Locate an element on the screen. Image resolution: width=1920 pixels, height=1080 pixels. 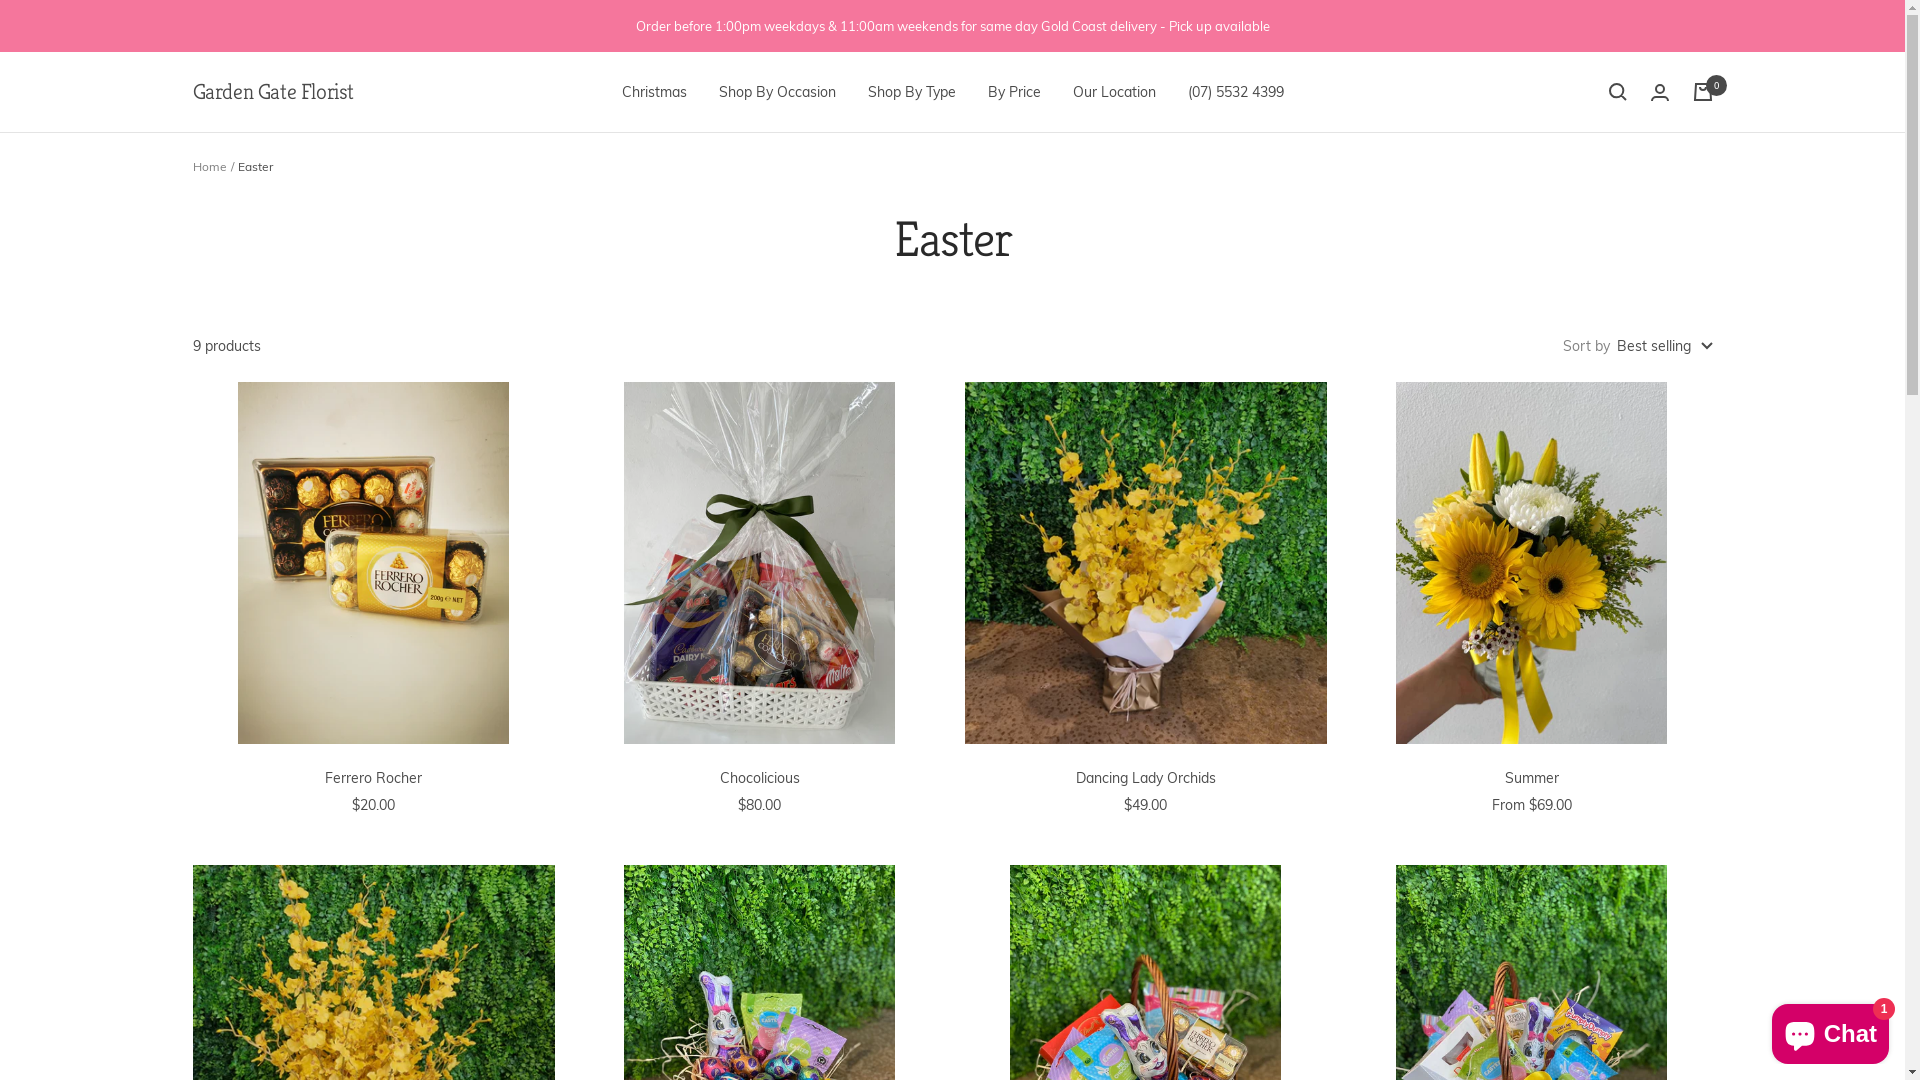
Ferrero Rocher is located at coordinates (373, 778).